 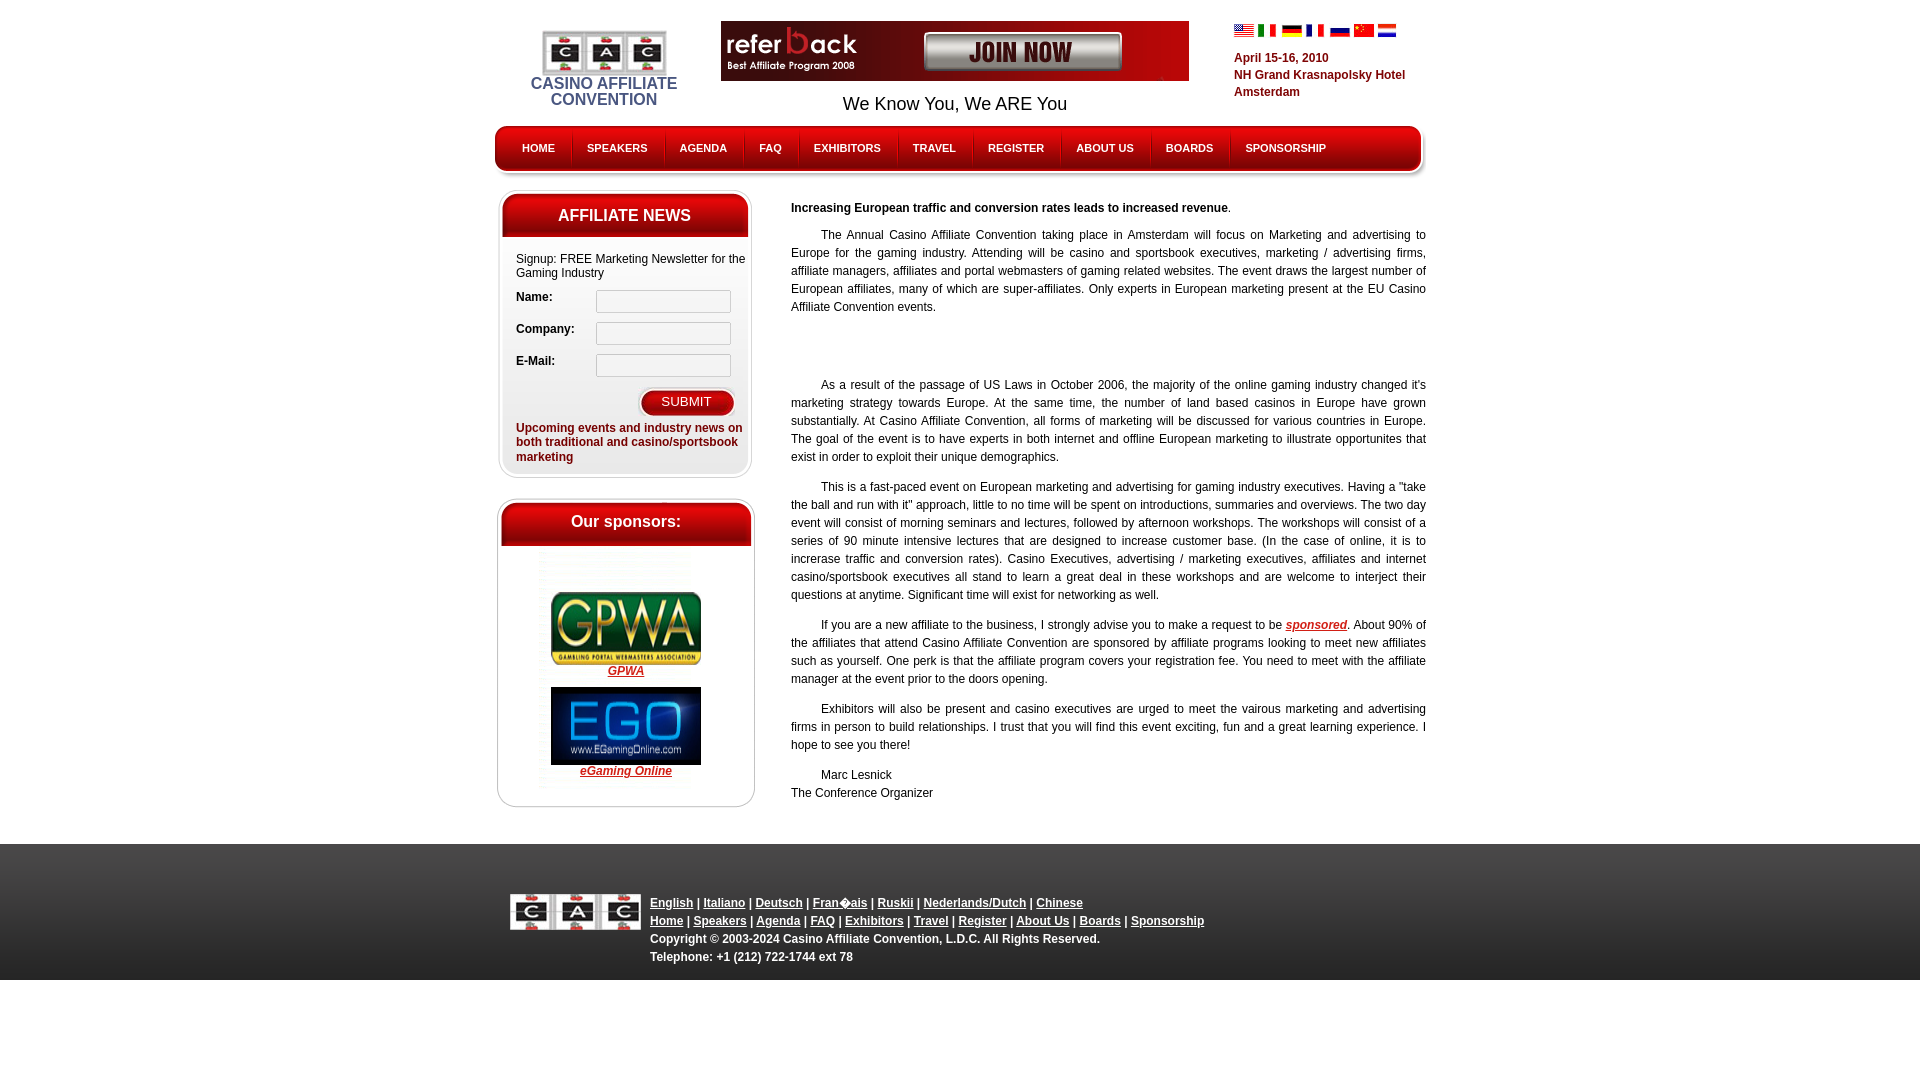 I want to click on Deutsch, so click(x=778, y=903).